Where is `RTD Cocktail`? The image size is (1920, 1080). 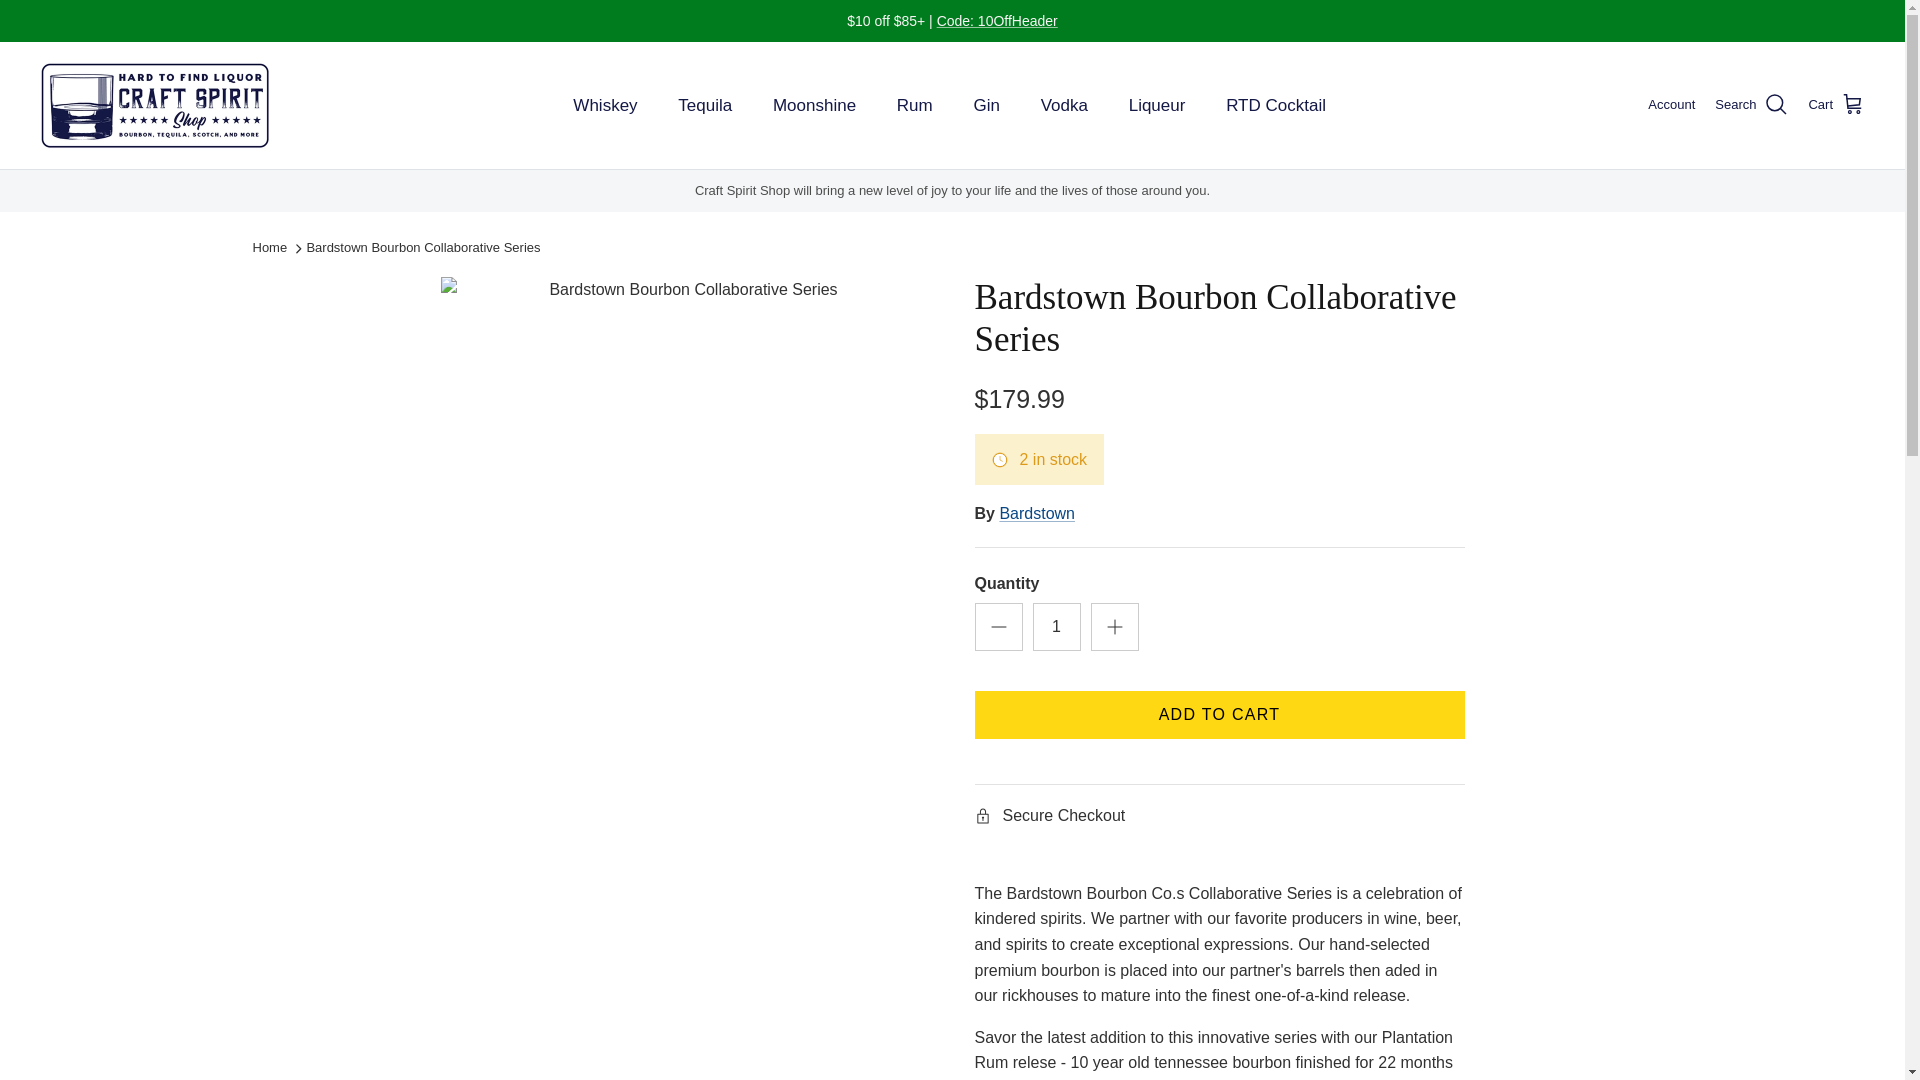 RTD Cocktail is located at coordinates (1276, 106).